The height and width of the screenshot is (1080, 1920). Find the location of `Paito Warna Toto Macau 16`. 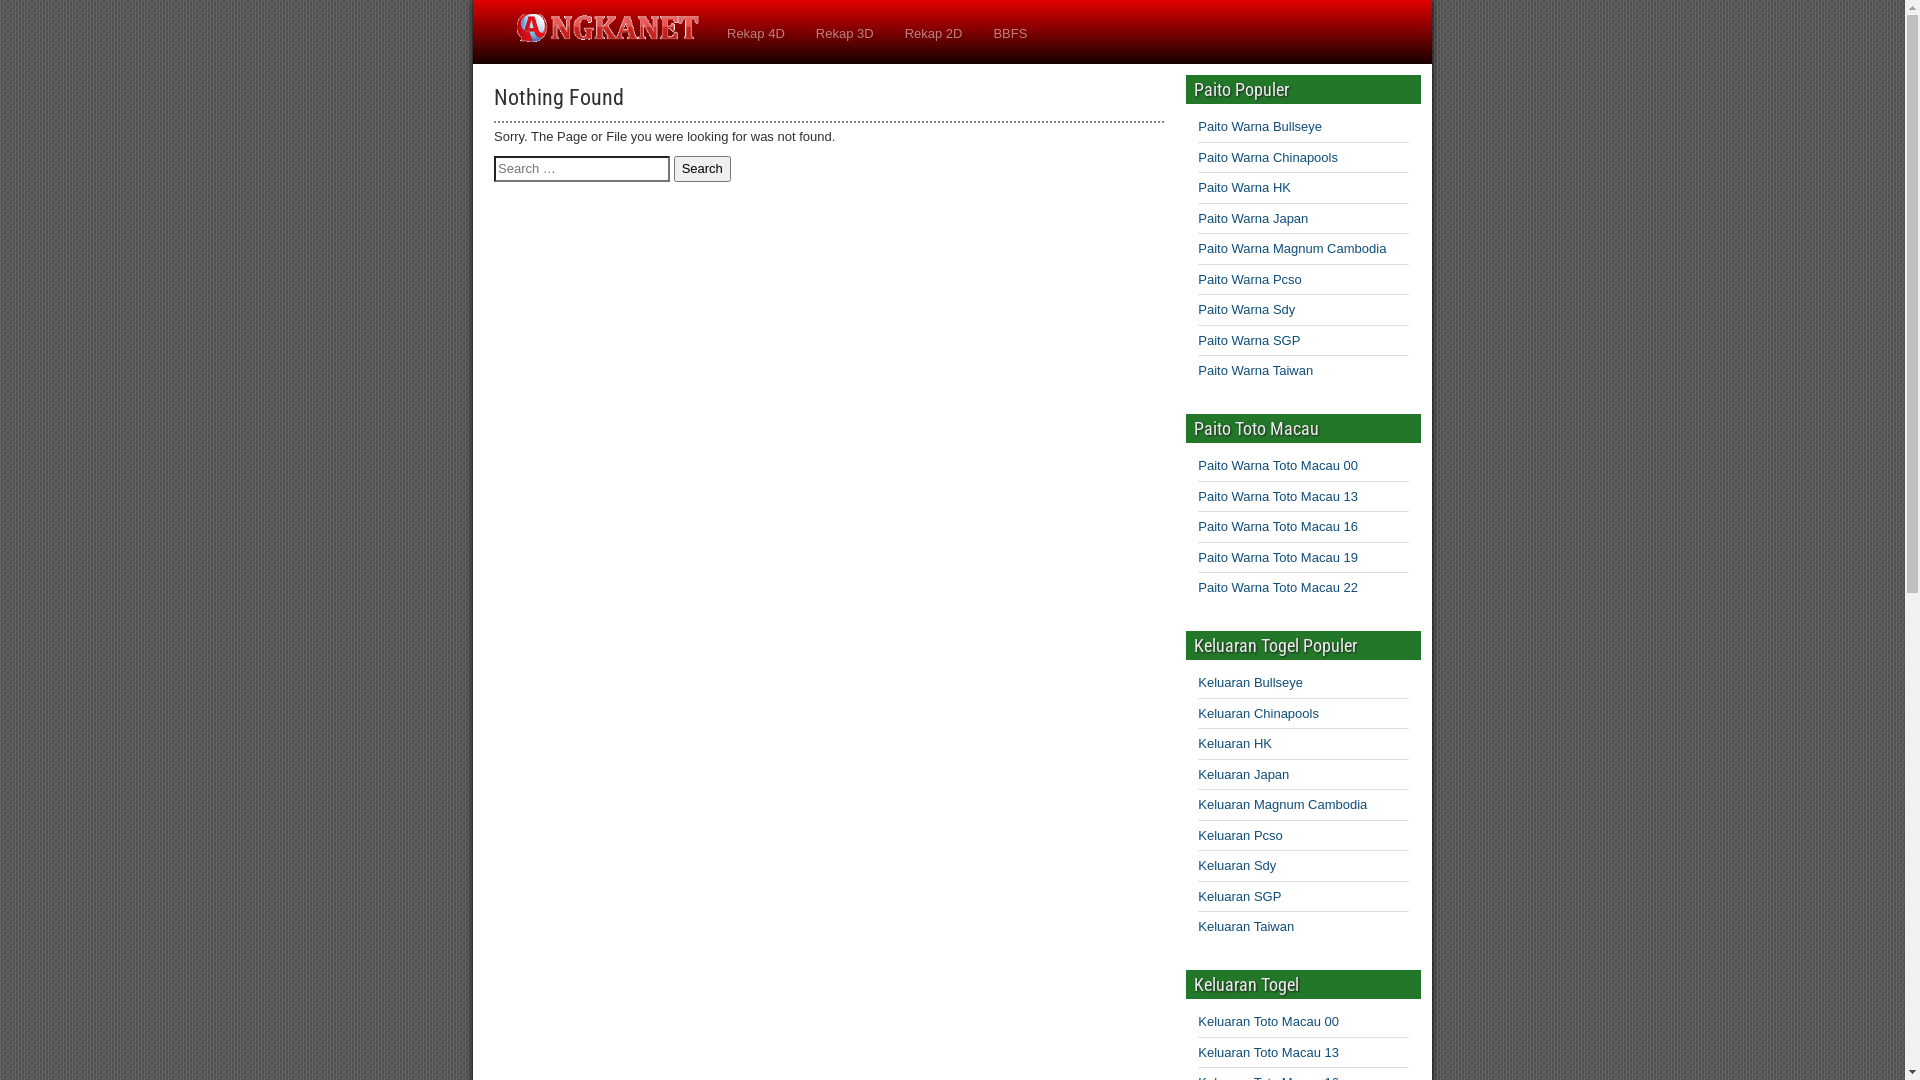

Paito Warna Toto Macau 16 is located at coordinates (1278, 526).